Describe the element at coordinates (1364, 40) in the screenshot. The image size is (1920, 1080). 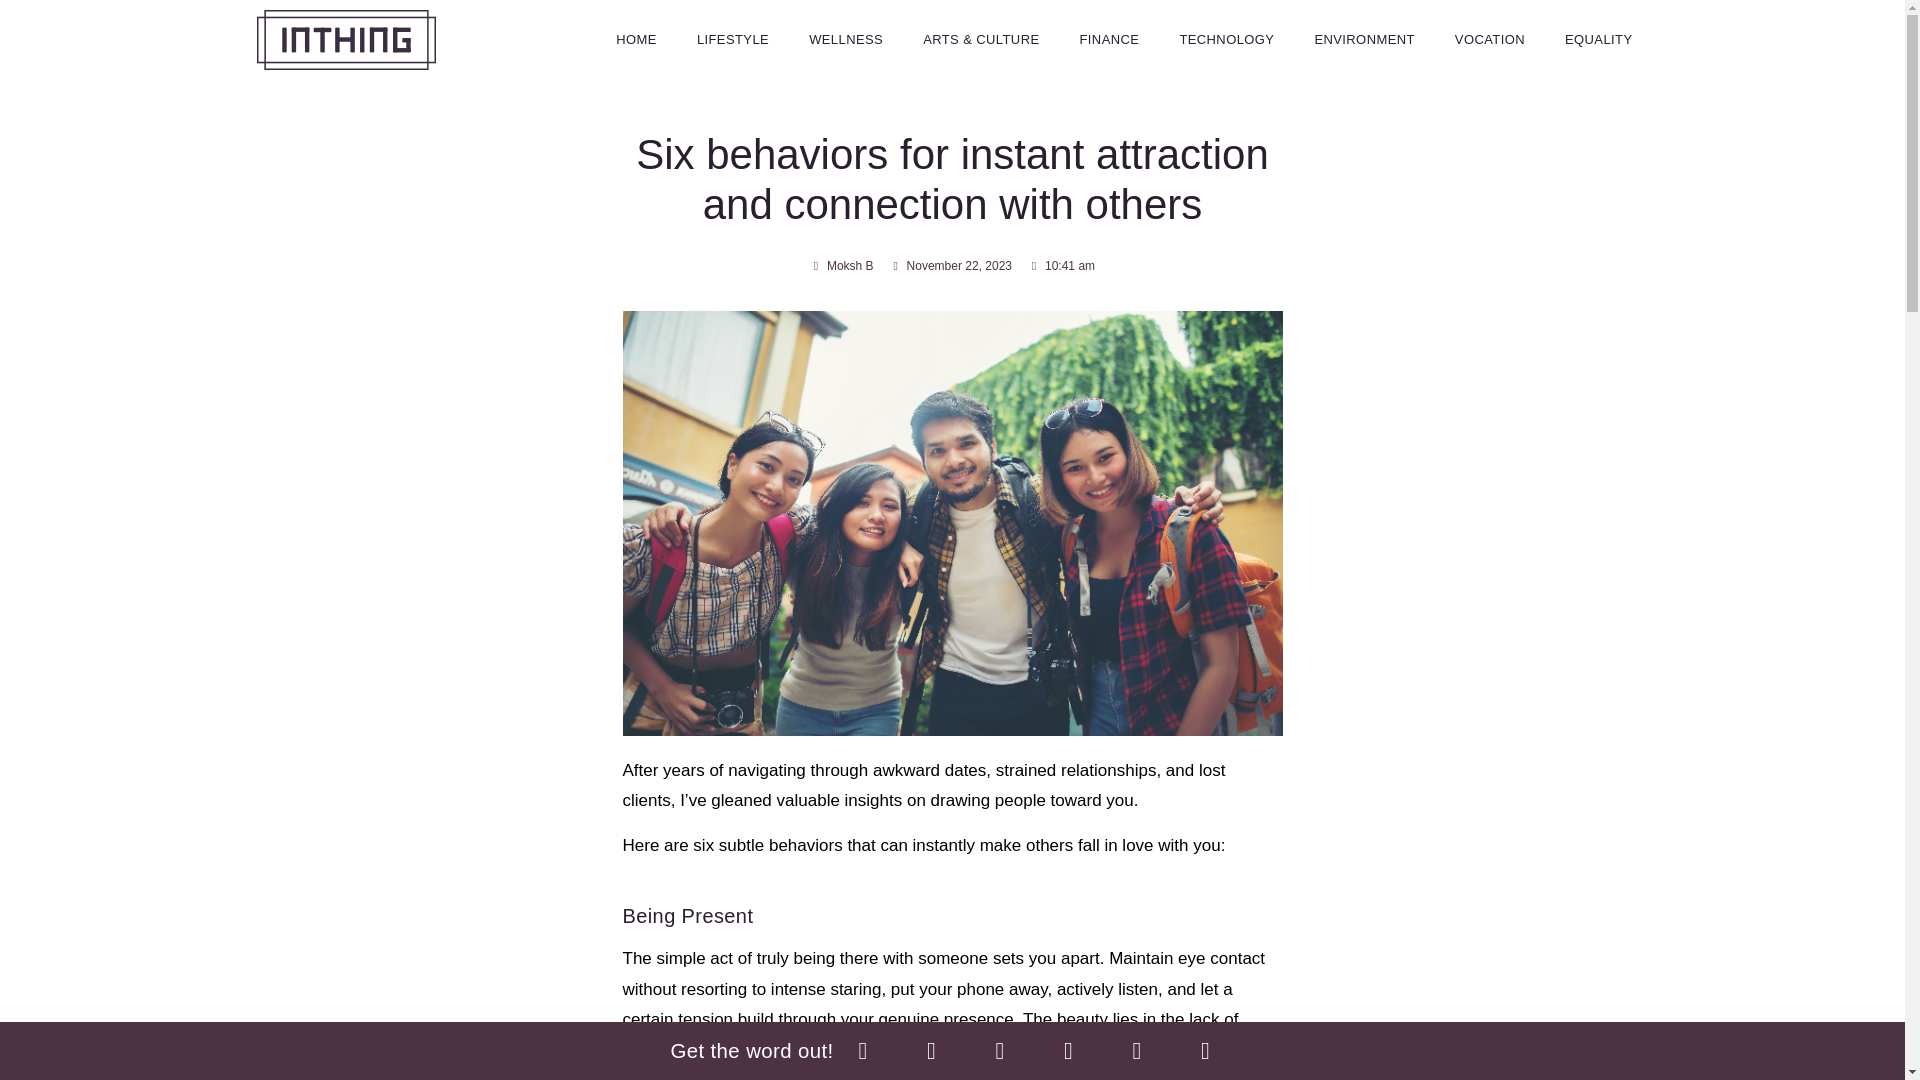
I see `ENVIRONMENT` at that location.